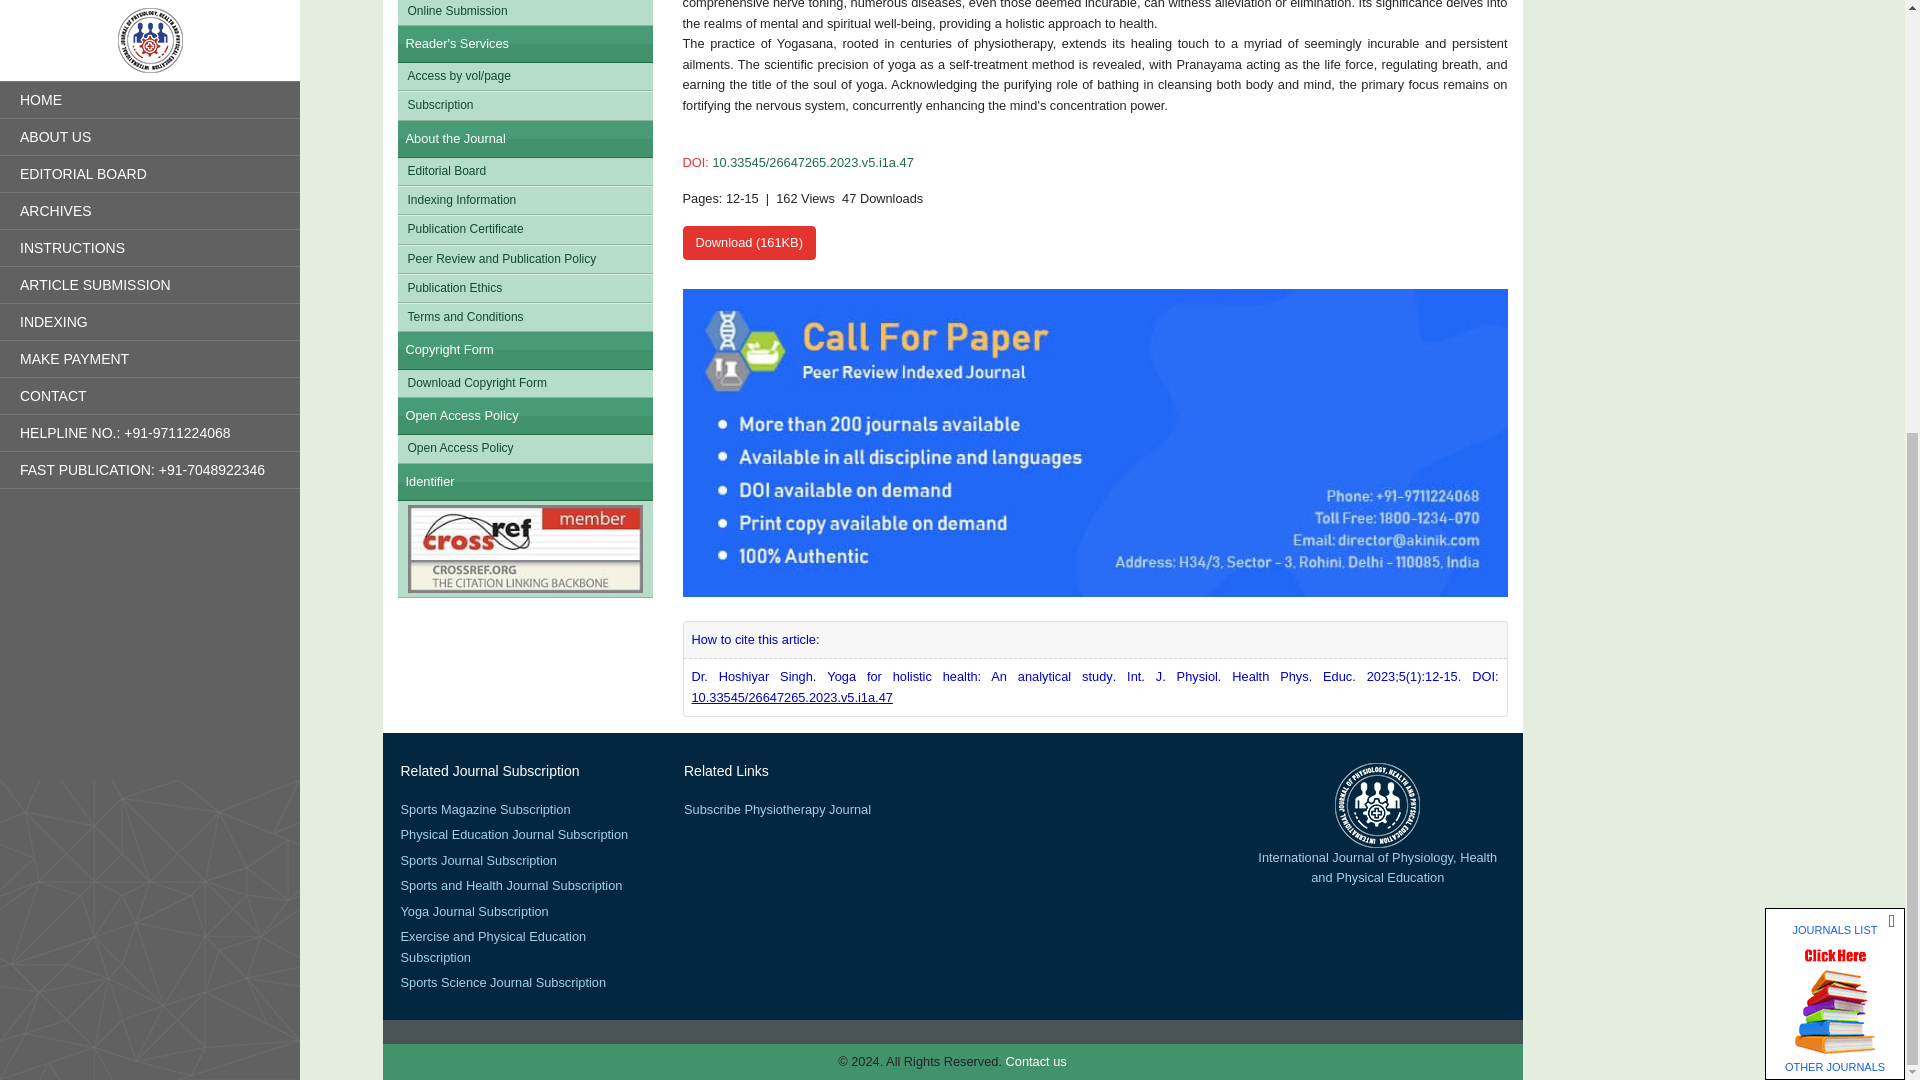 This screenshot has height=1080, width=1920. I want to click on Publication Certificate, so click(524, 230).